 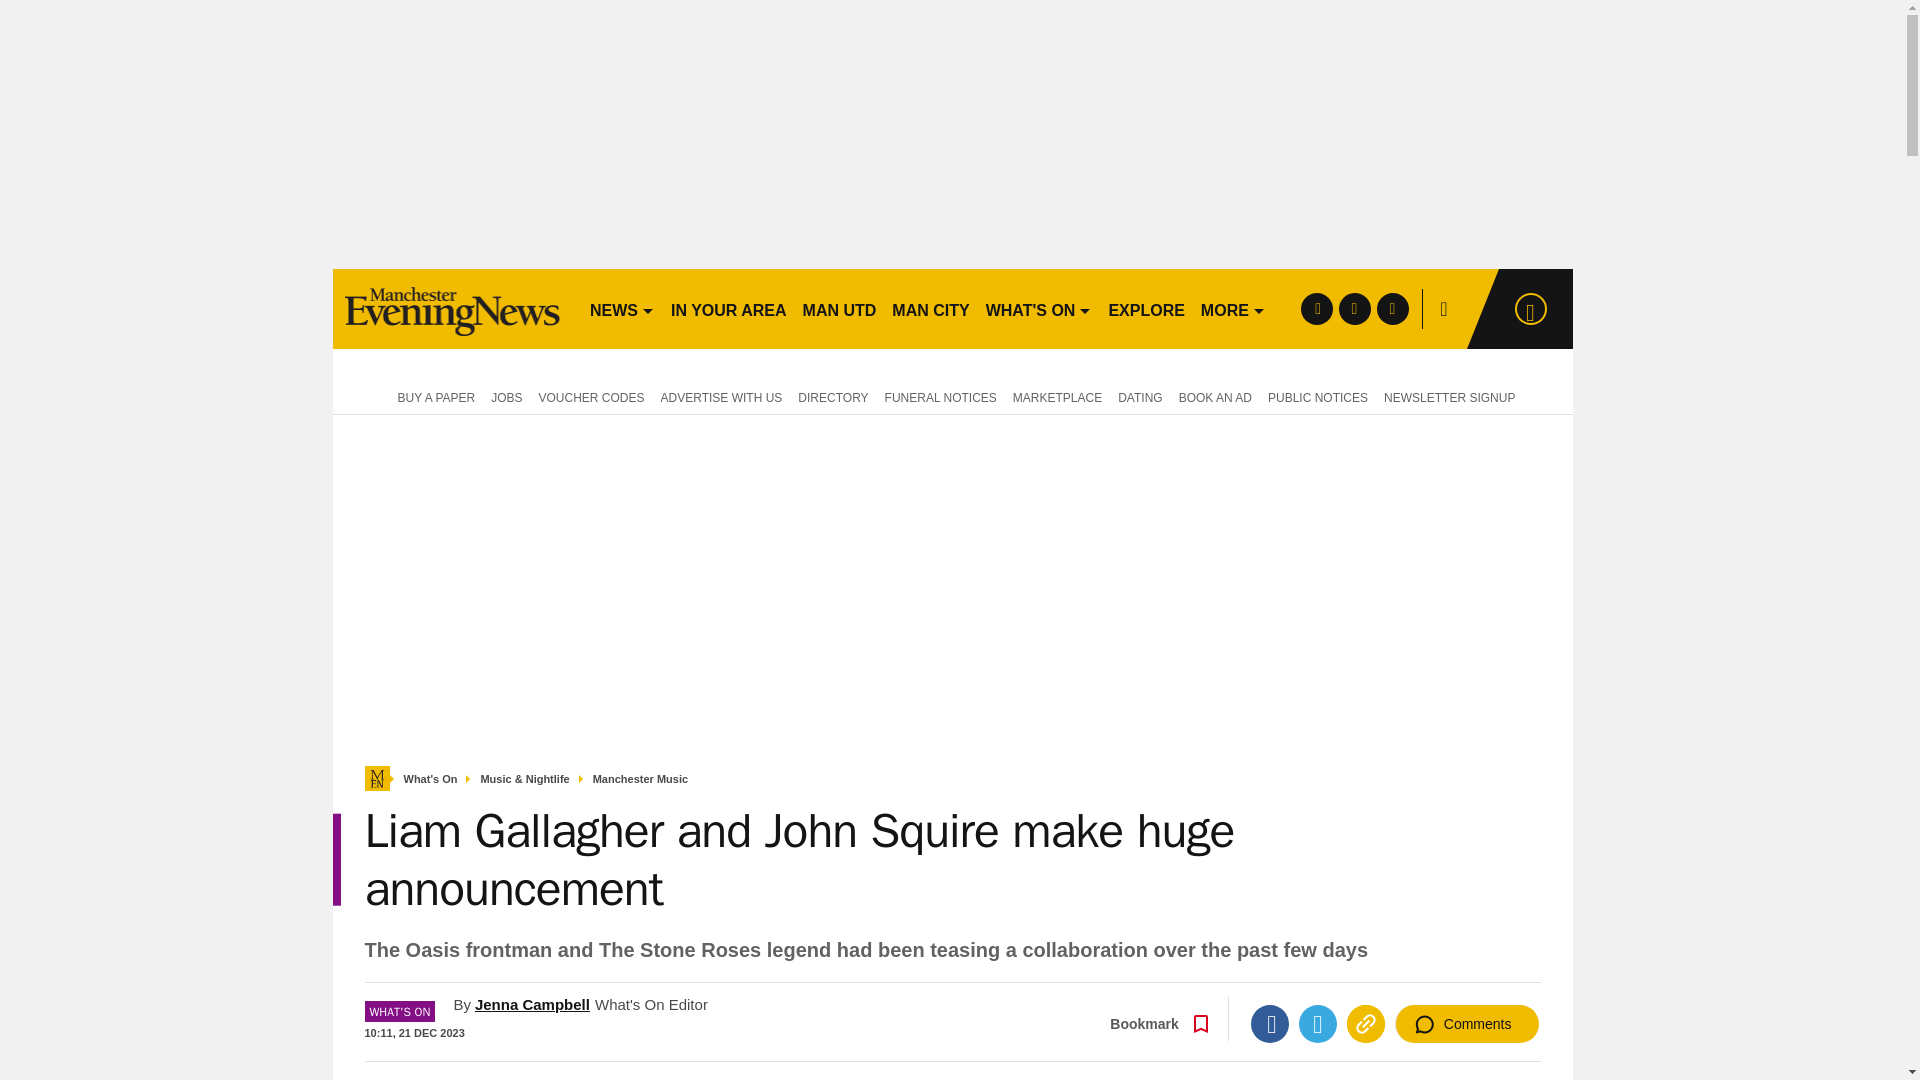 I want to click on MAN UTD, so click(x=840, y=308).